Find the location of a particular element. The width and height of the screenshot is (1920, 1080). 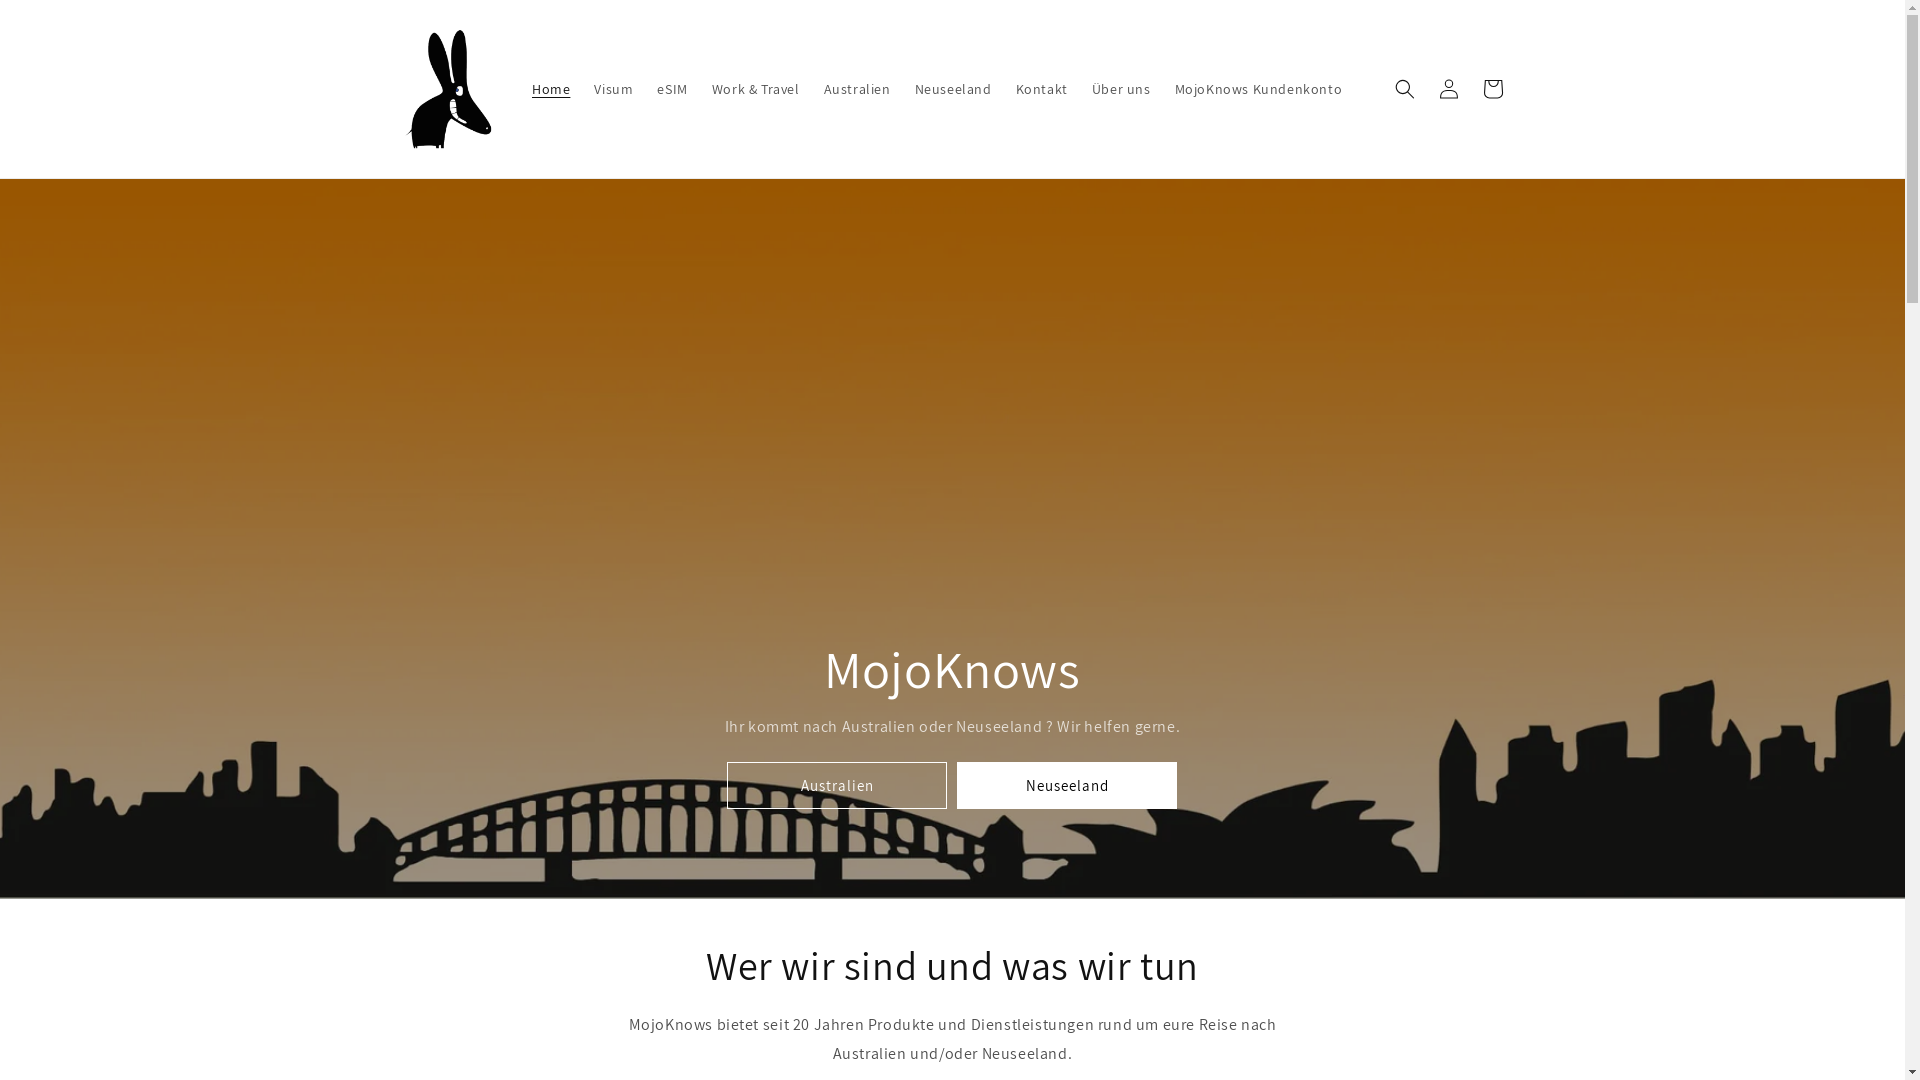

Einloggen is located at coordinates (1448, 89).